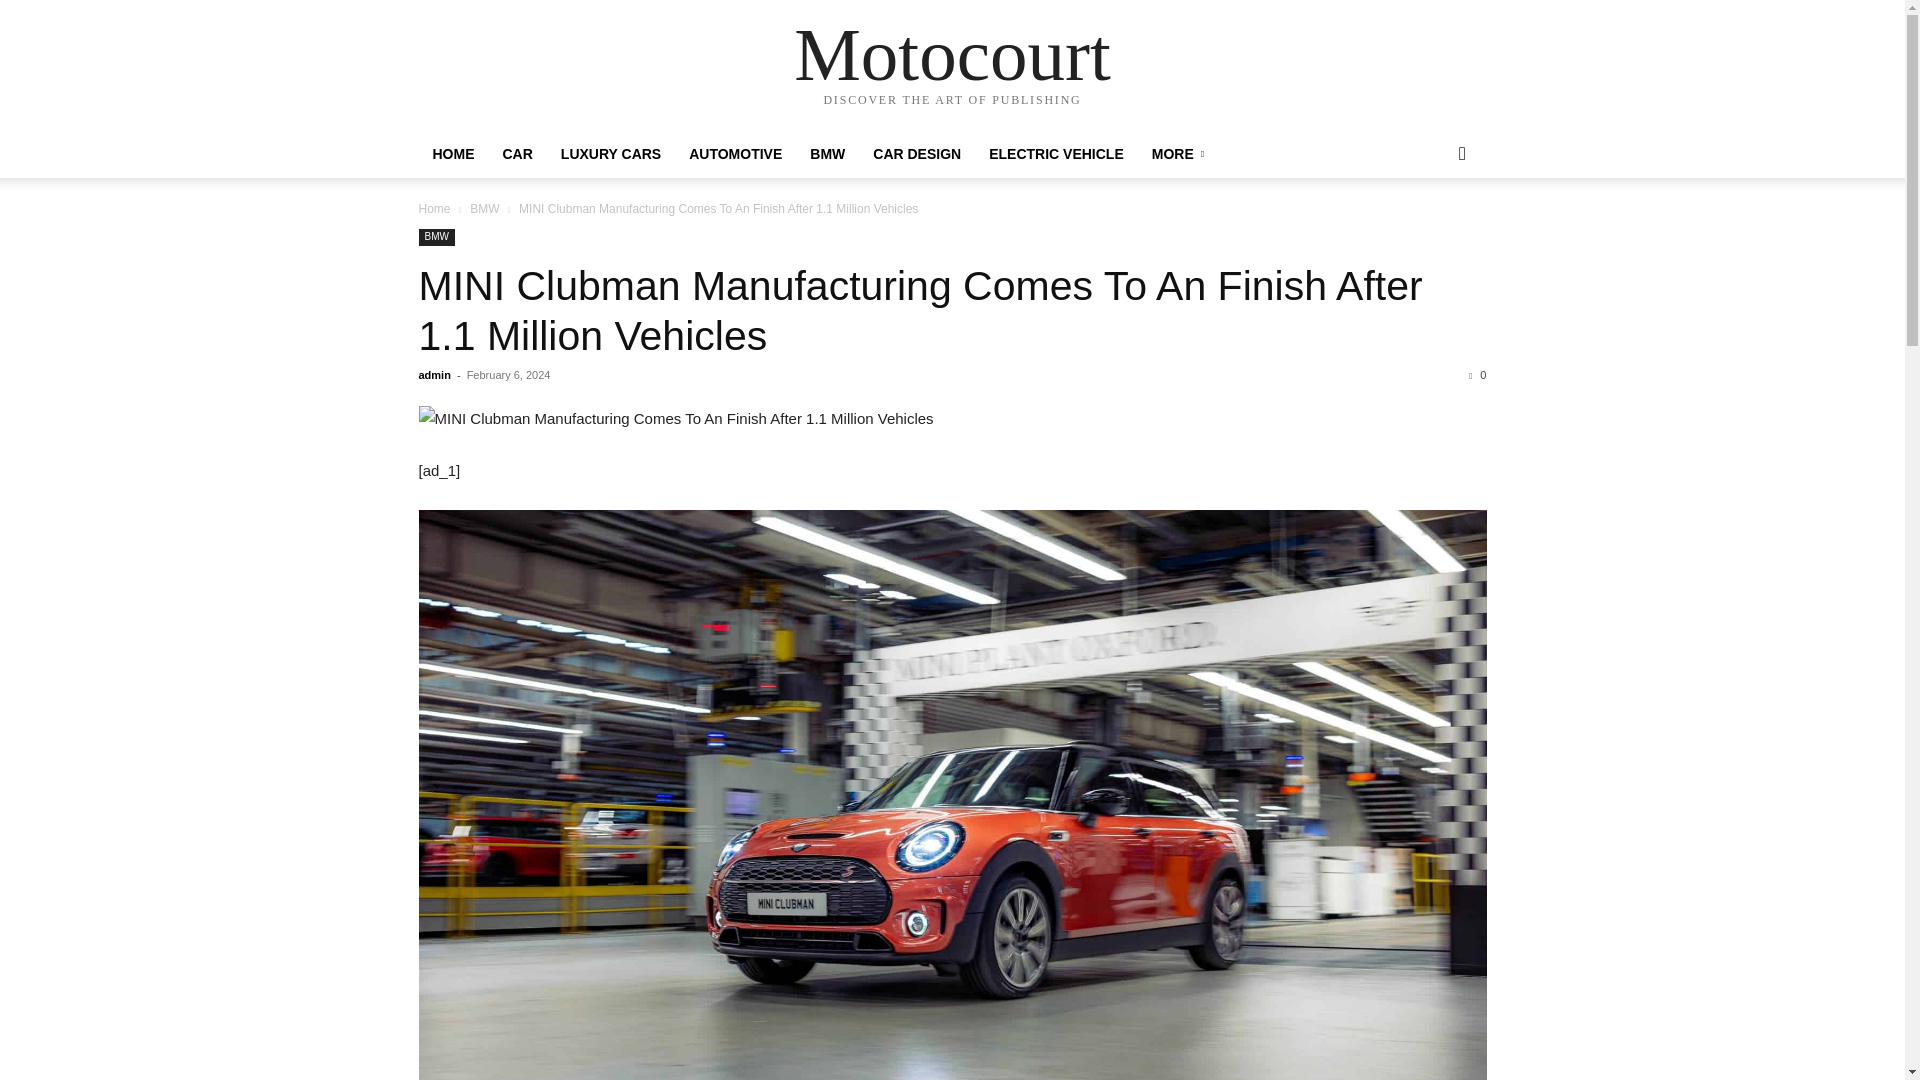  Describe the element at coordinates (611, 154) in the screenshot. I see `LUXURY CARS` at that location.